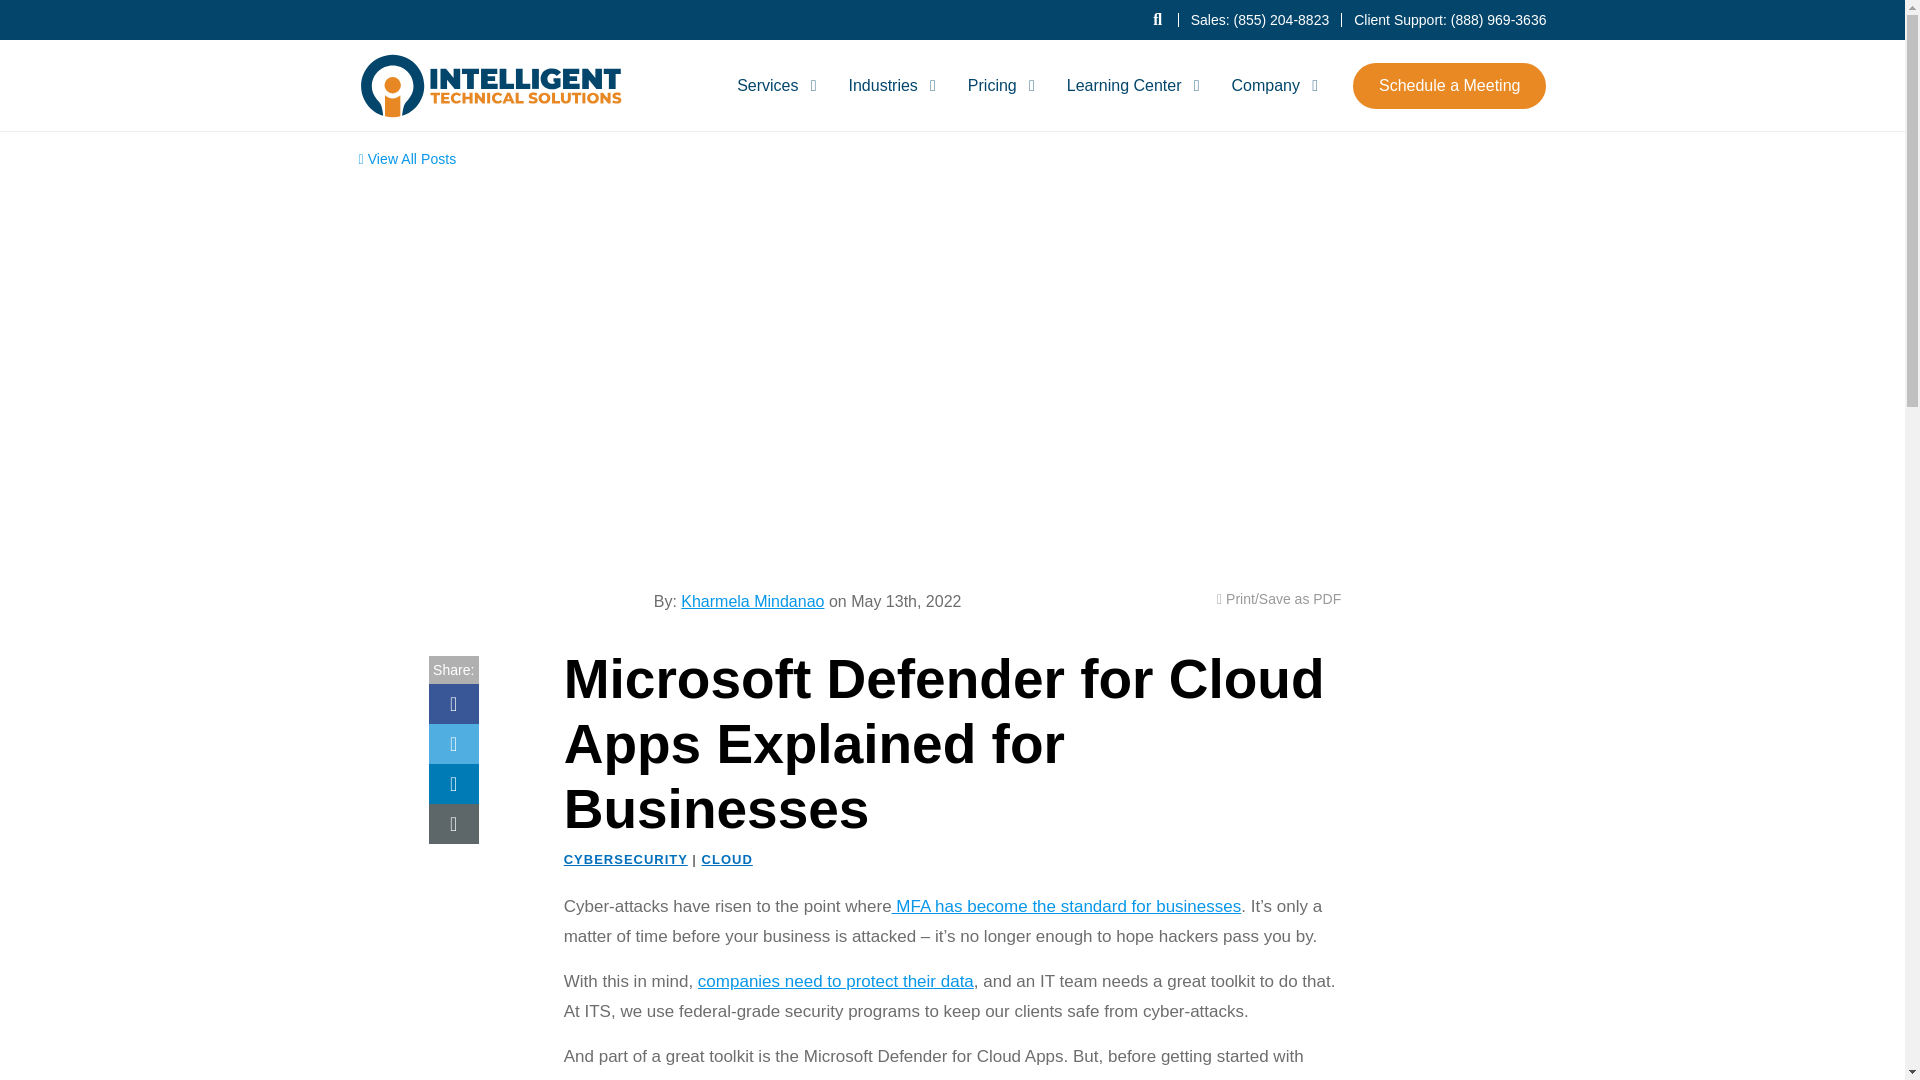 Image resolution: width=1920 pixels, height=1080 pixels. Describe the element at coordinates (453, 823) in the screenshot. I see `Share via Email` at that location.